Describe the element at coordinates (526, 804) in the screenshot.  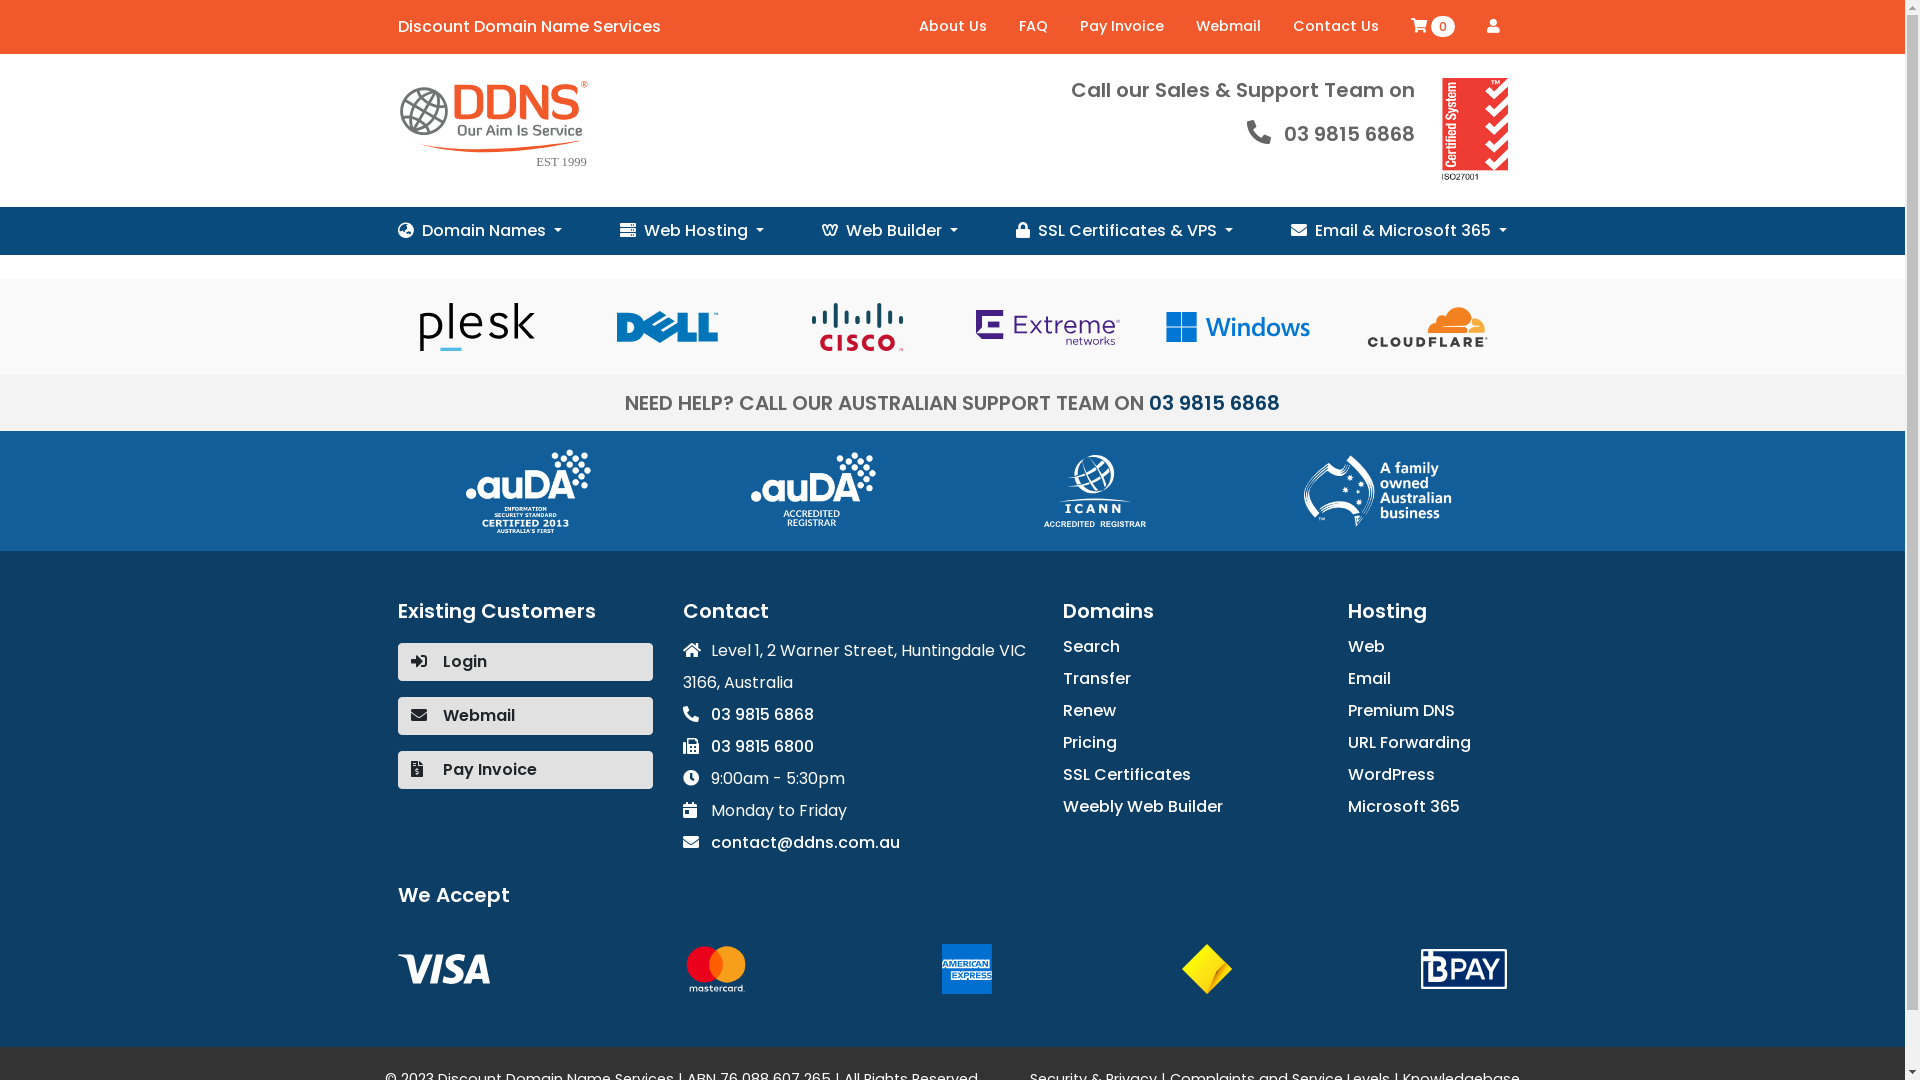
I see `Pay Invoice` at that location.